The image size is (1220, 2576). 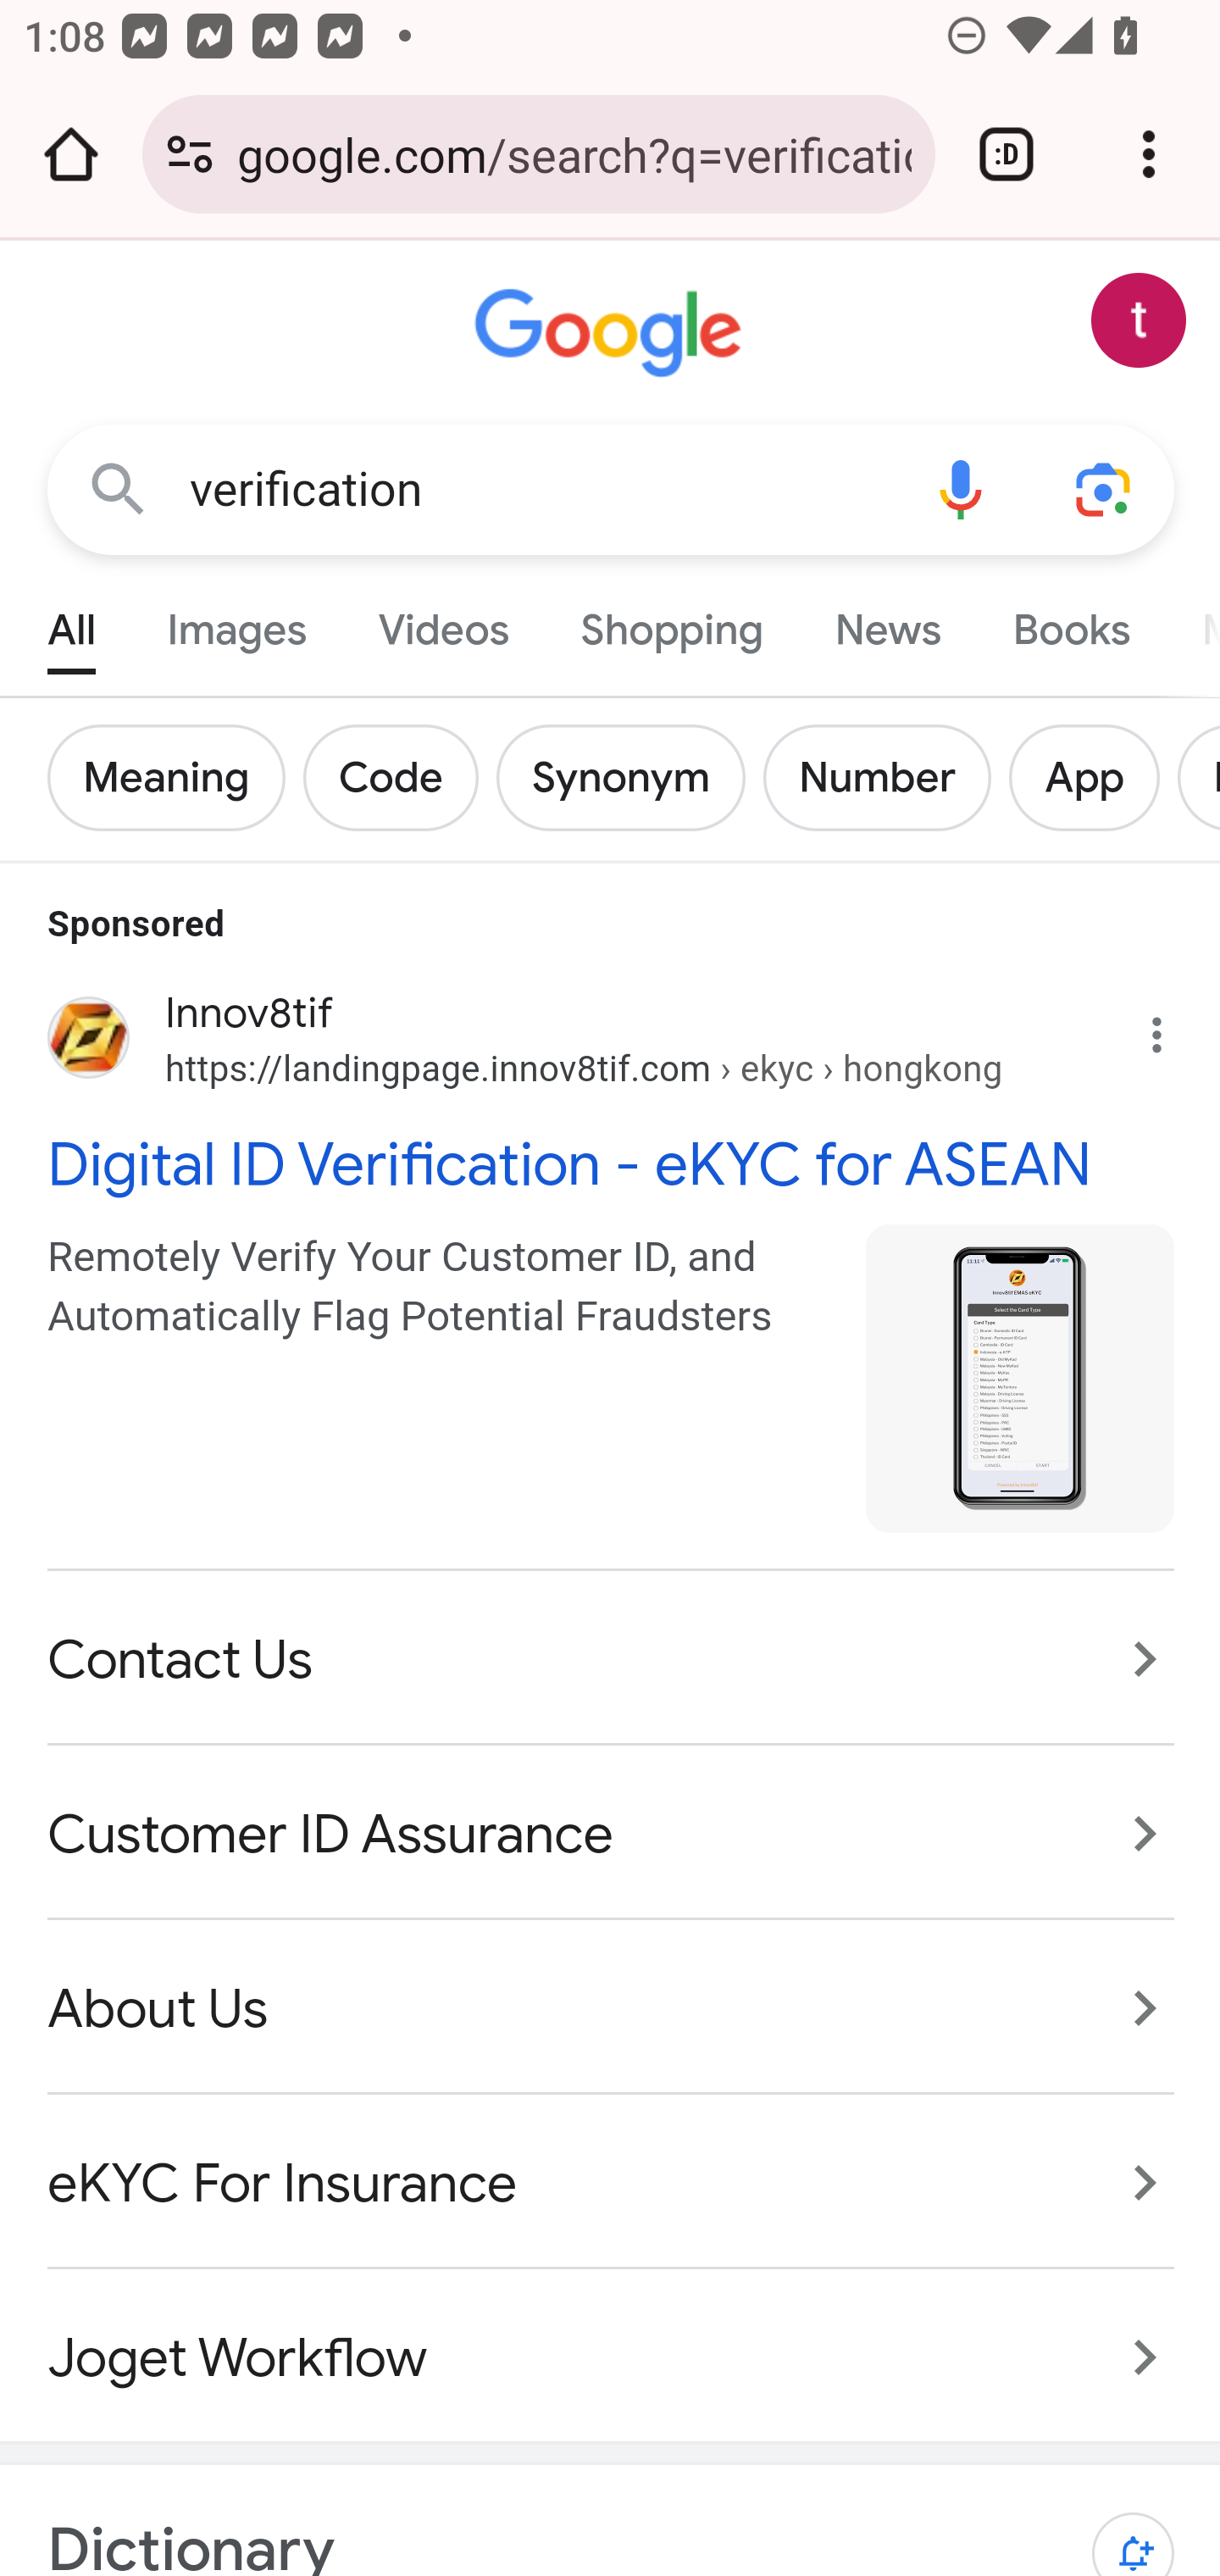 What do you see at coordinates (671, 622) in the screenshot?
I see `Shopping` at bounding box center [671, 622].